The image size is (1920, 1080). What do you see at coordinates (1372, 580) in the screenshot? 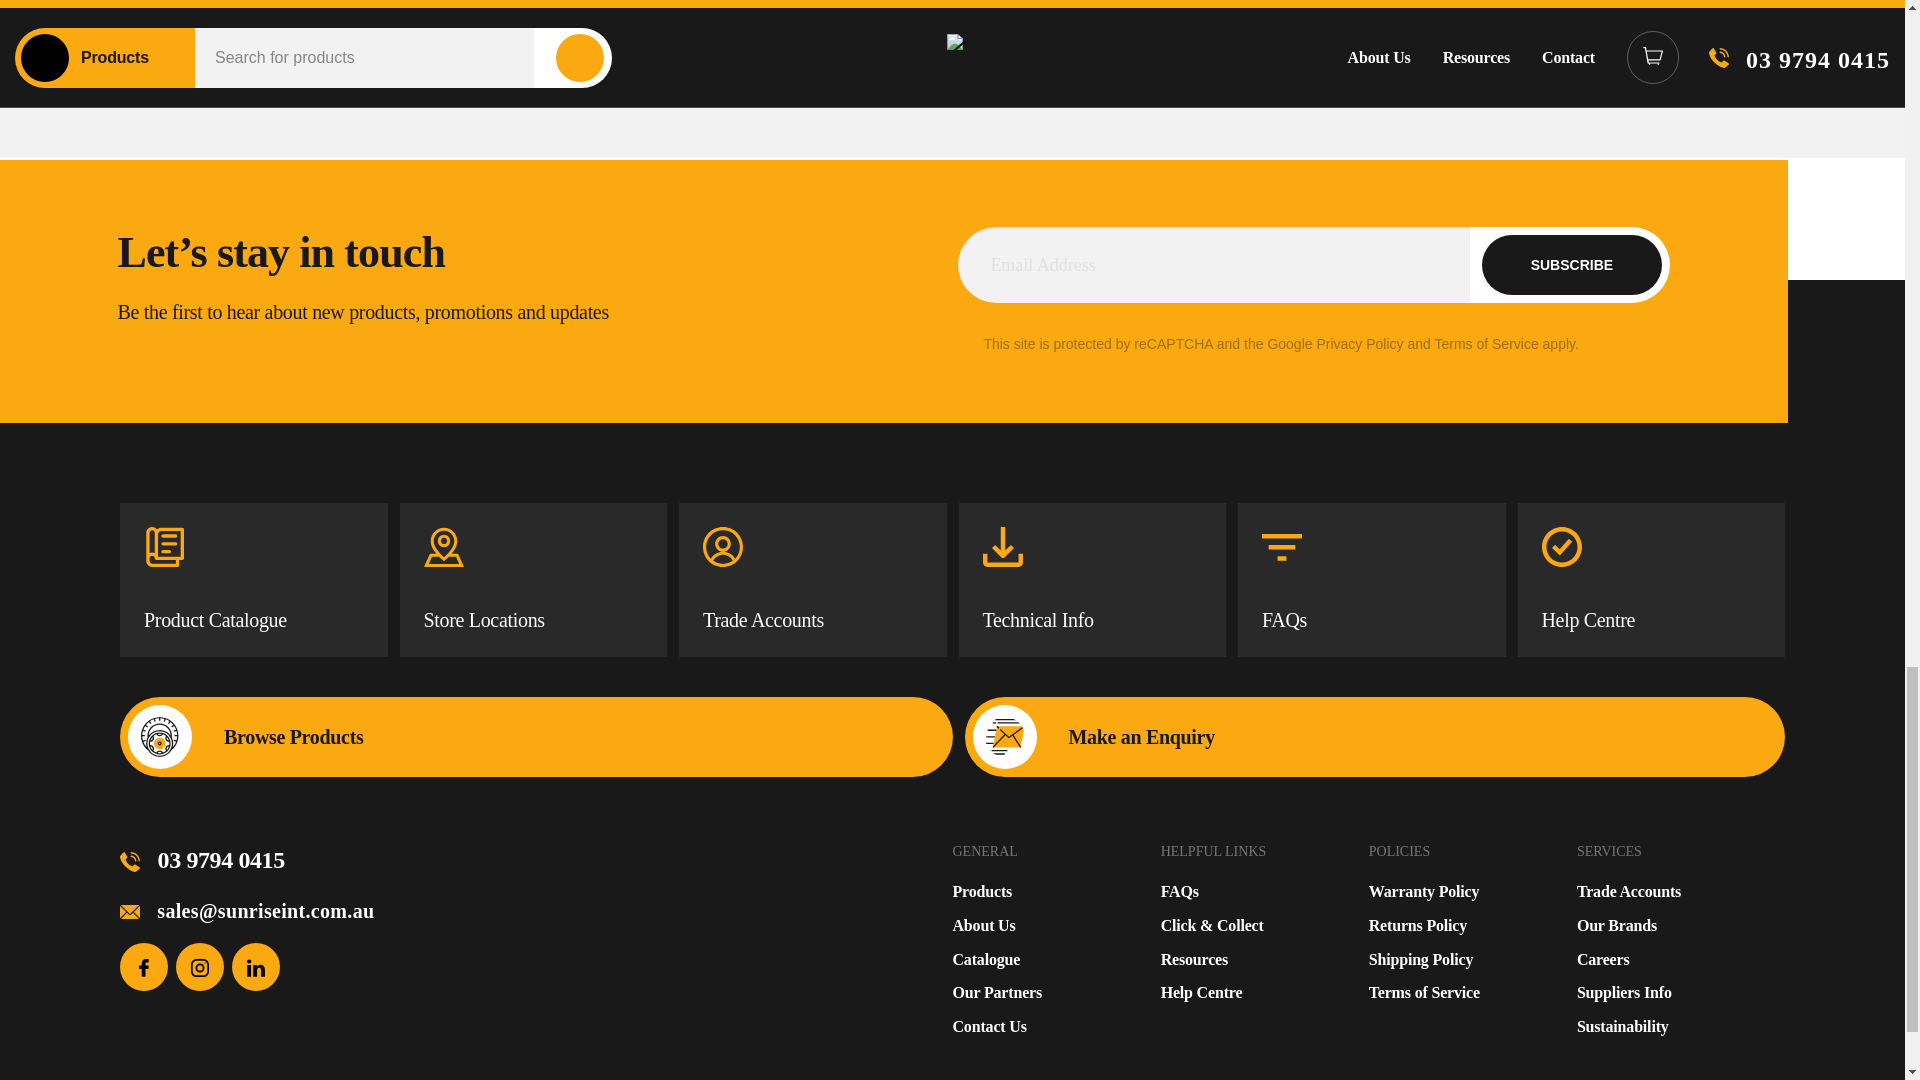
I see `FAQs` at bounding box center [1372, 580].